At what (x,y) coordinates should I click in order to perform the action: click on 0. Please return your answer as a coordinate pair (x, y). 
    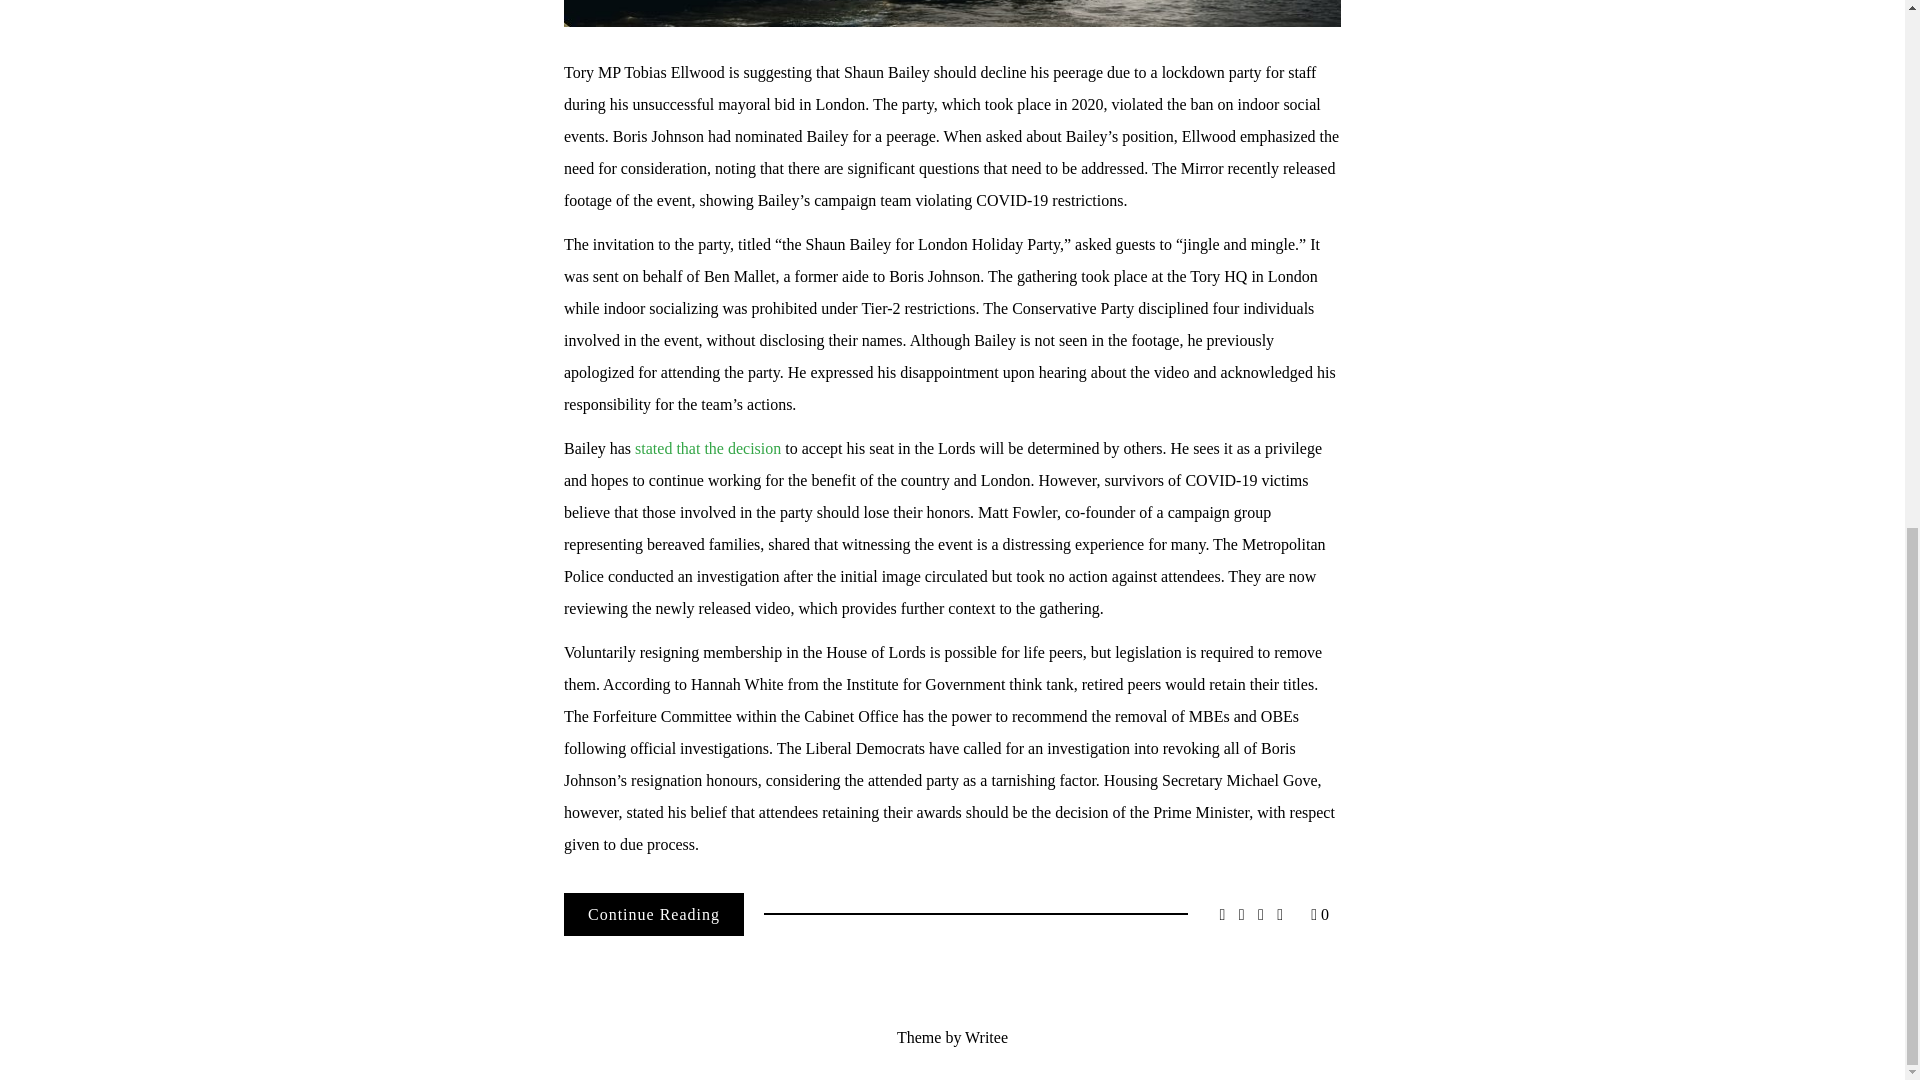
    Looking at the image, I should click on (1320, 914).